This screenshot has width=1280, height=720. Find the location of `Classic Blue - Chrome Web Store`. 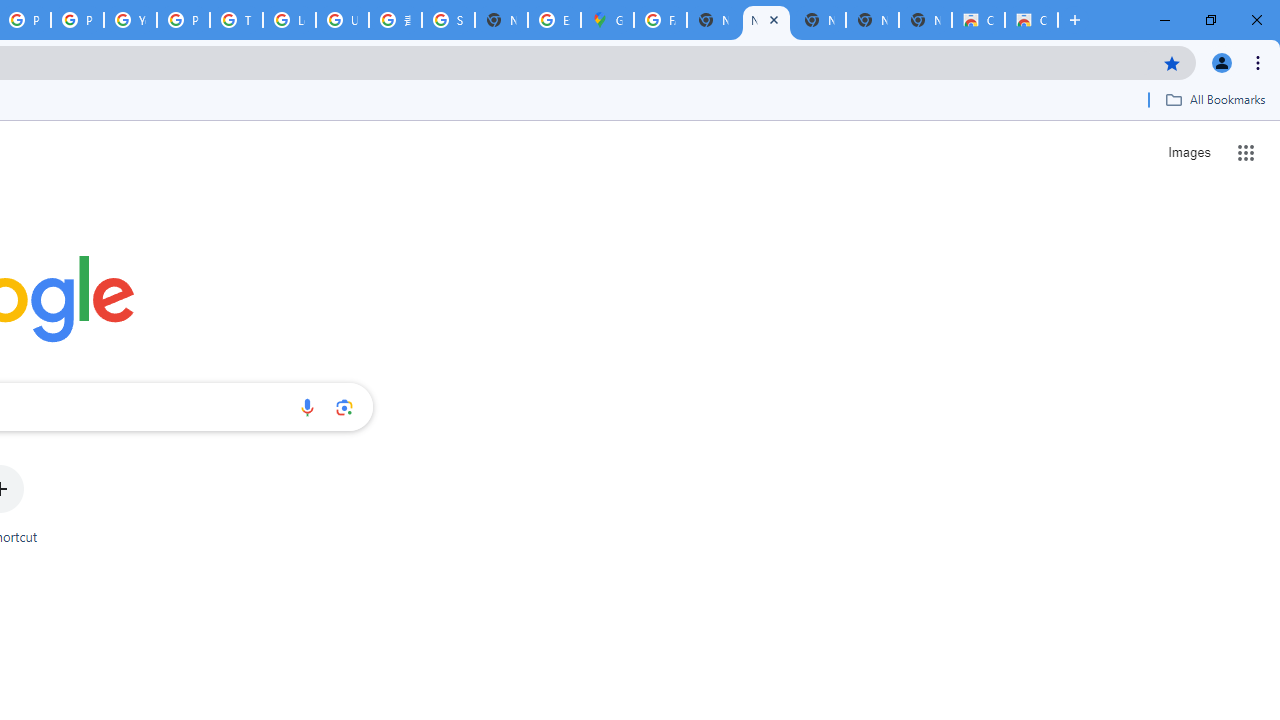

Classic Blue - Chrome Web Store is located at coordinates (978, 20).